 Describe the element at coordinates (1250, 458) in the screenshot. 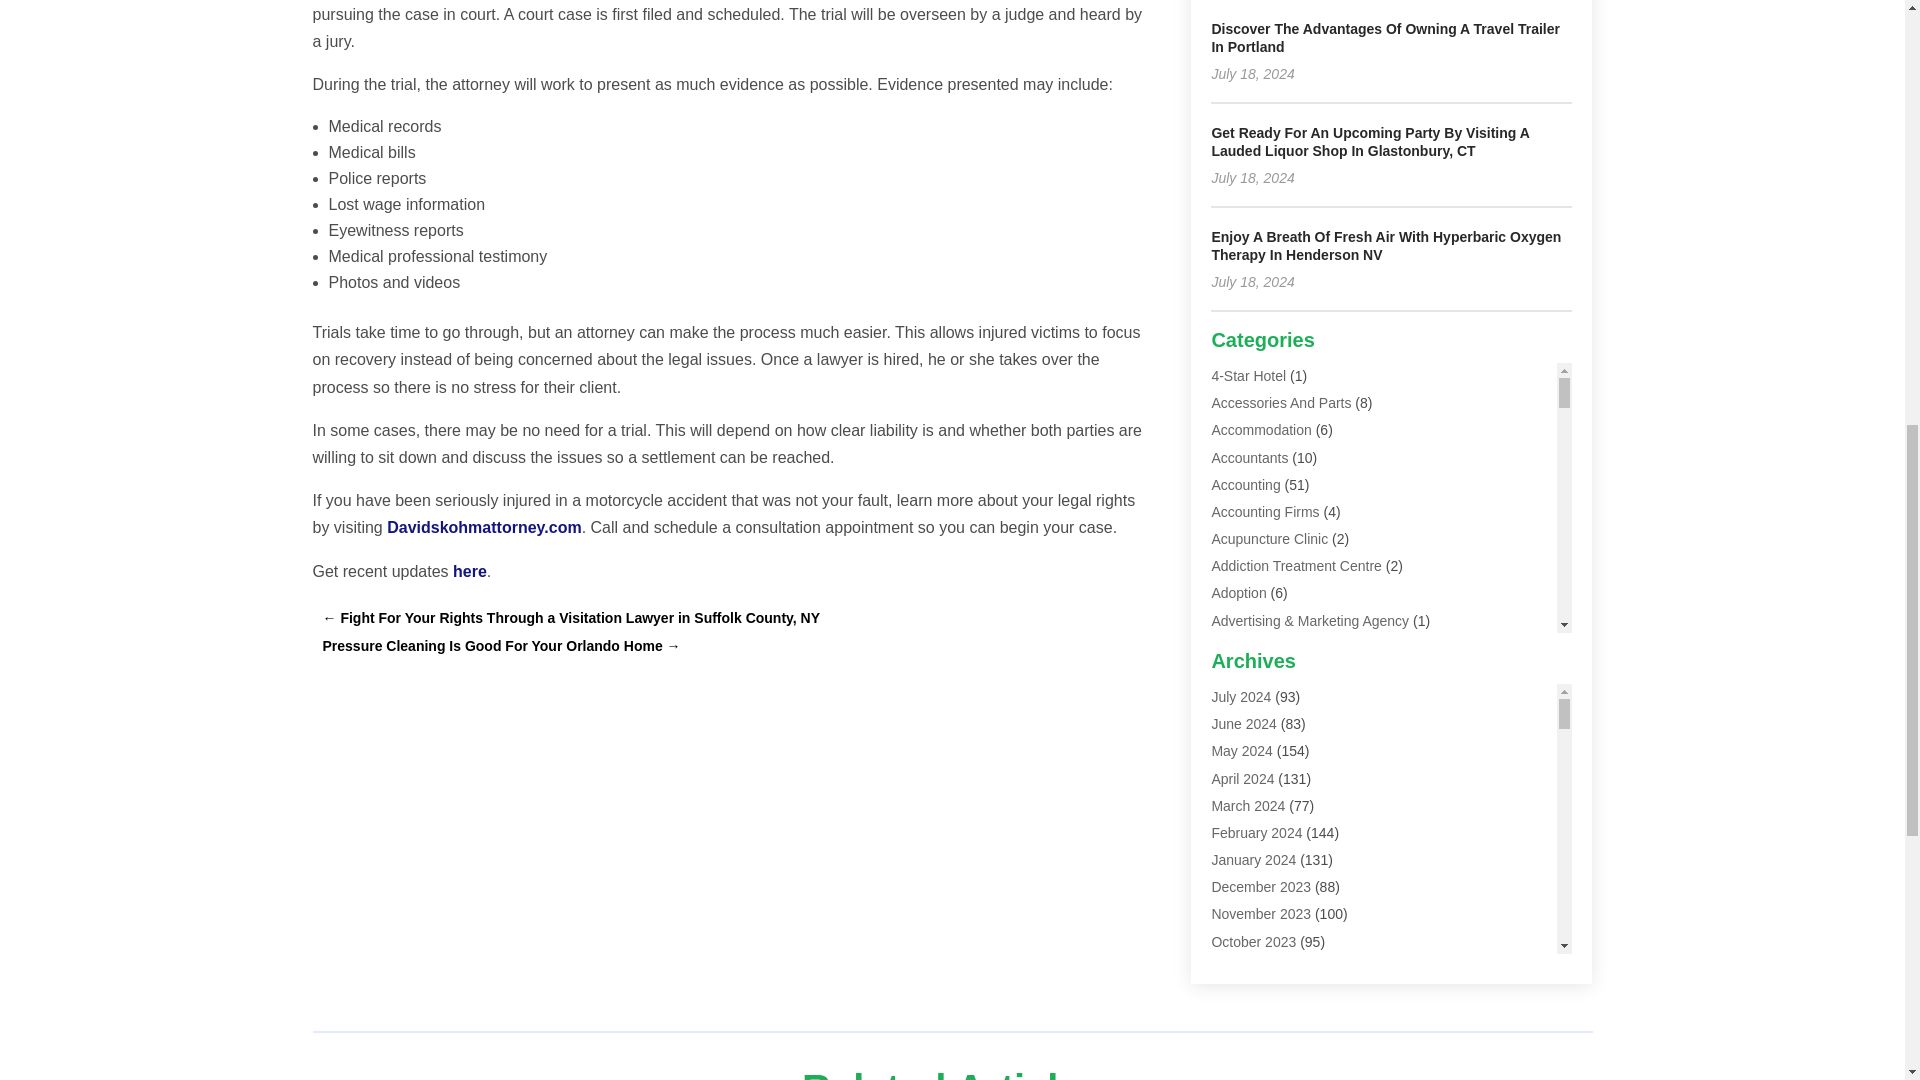

I see `Accountants` at that location.